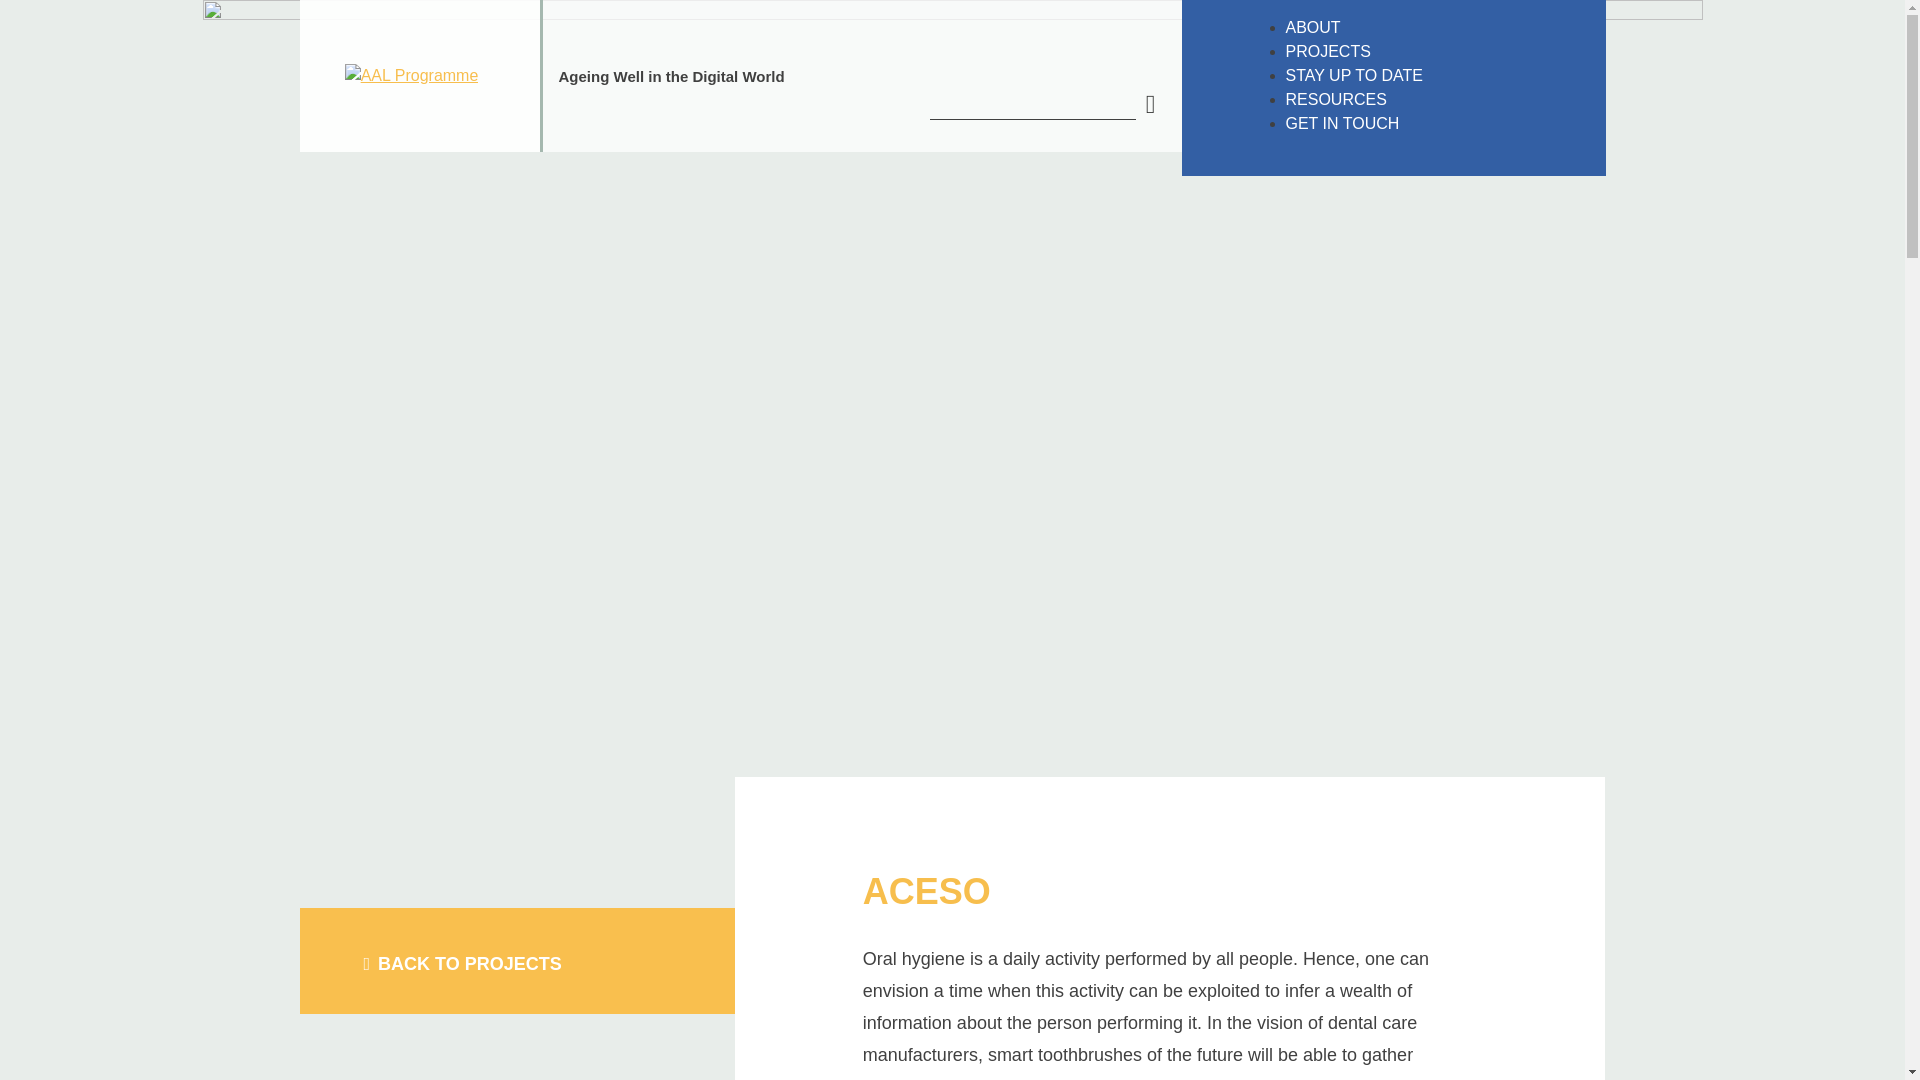 This screenshot has height=1080, width=1920. I want to click on Search for:, so click(1150, 104).